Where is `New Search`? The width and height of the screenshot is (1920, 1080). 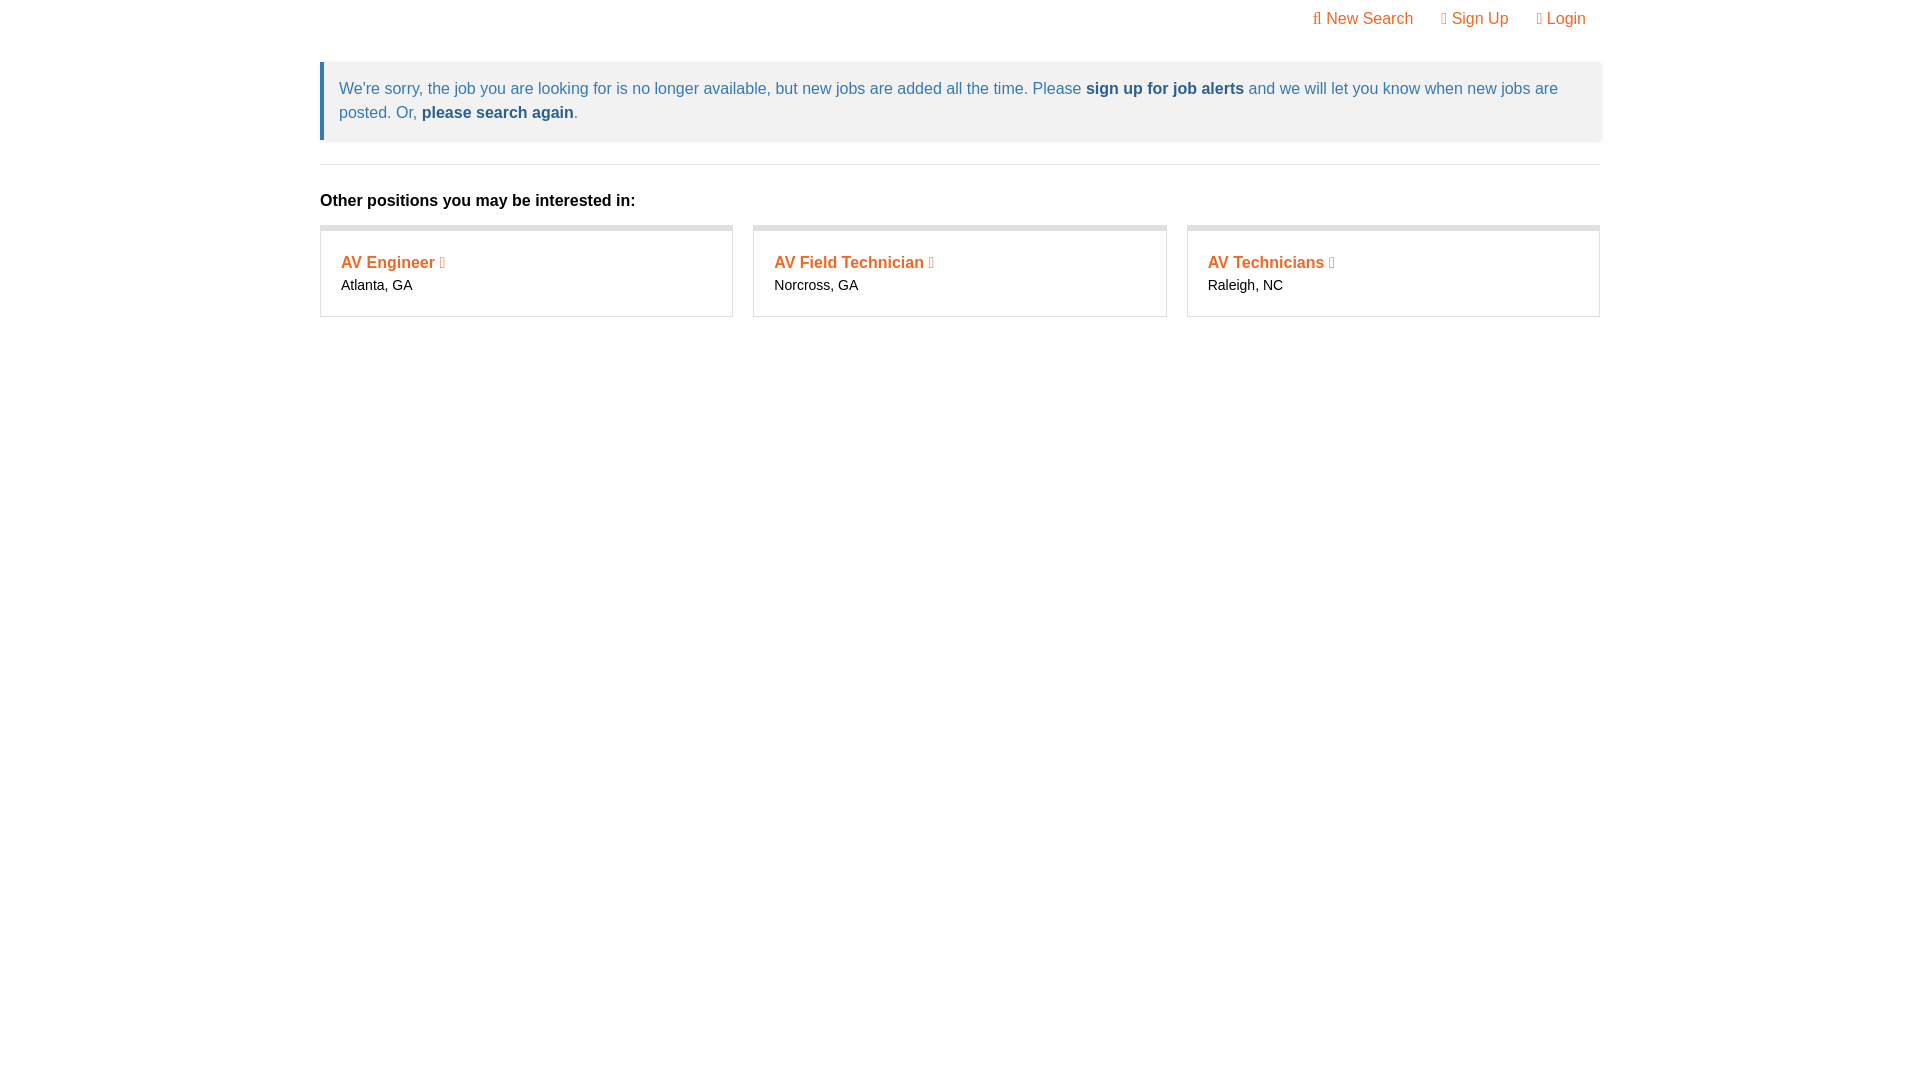
New Search is located at coordinates (1364, 18).